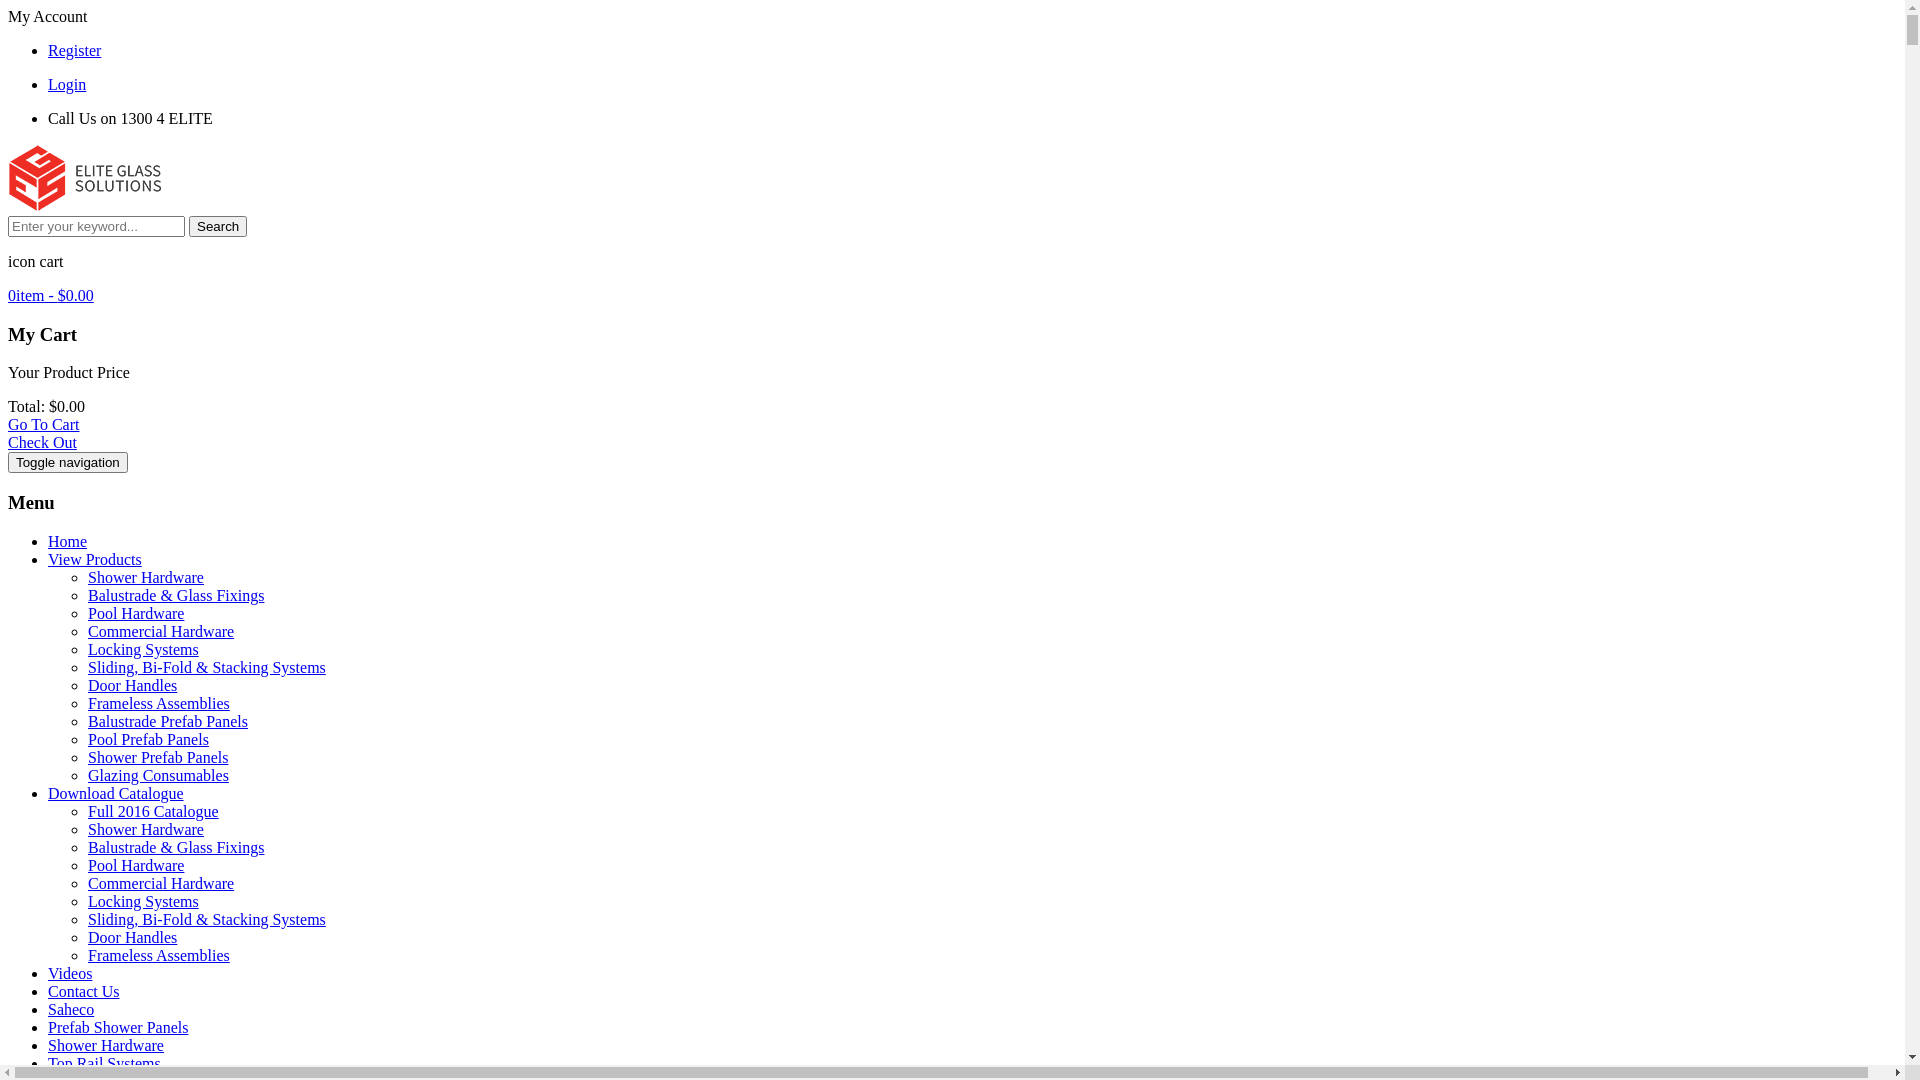  I want to click on Home, so click(68, 542).